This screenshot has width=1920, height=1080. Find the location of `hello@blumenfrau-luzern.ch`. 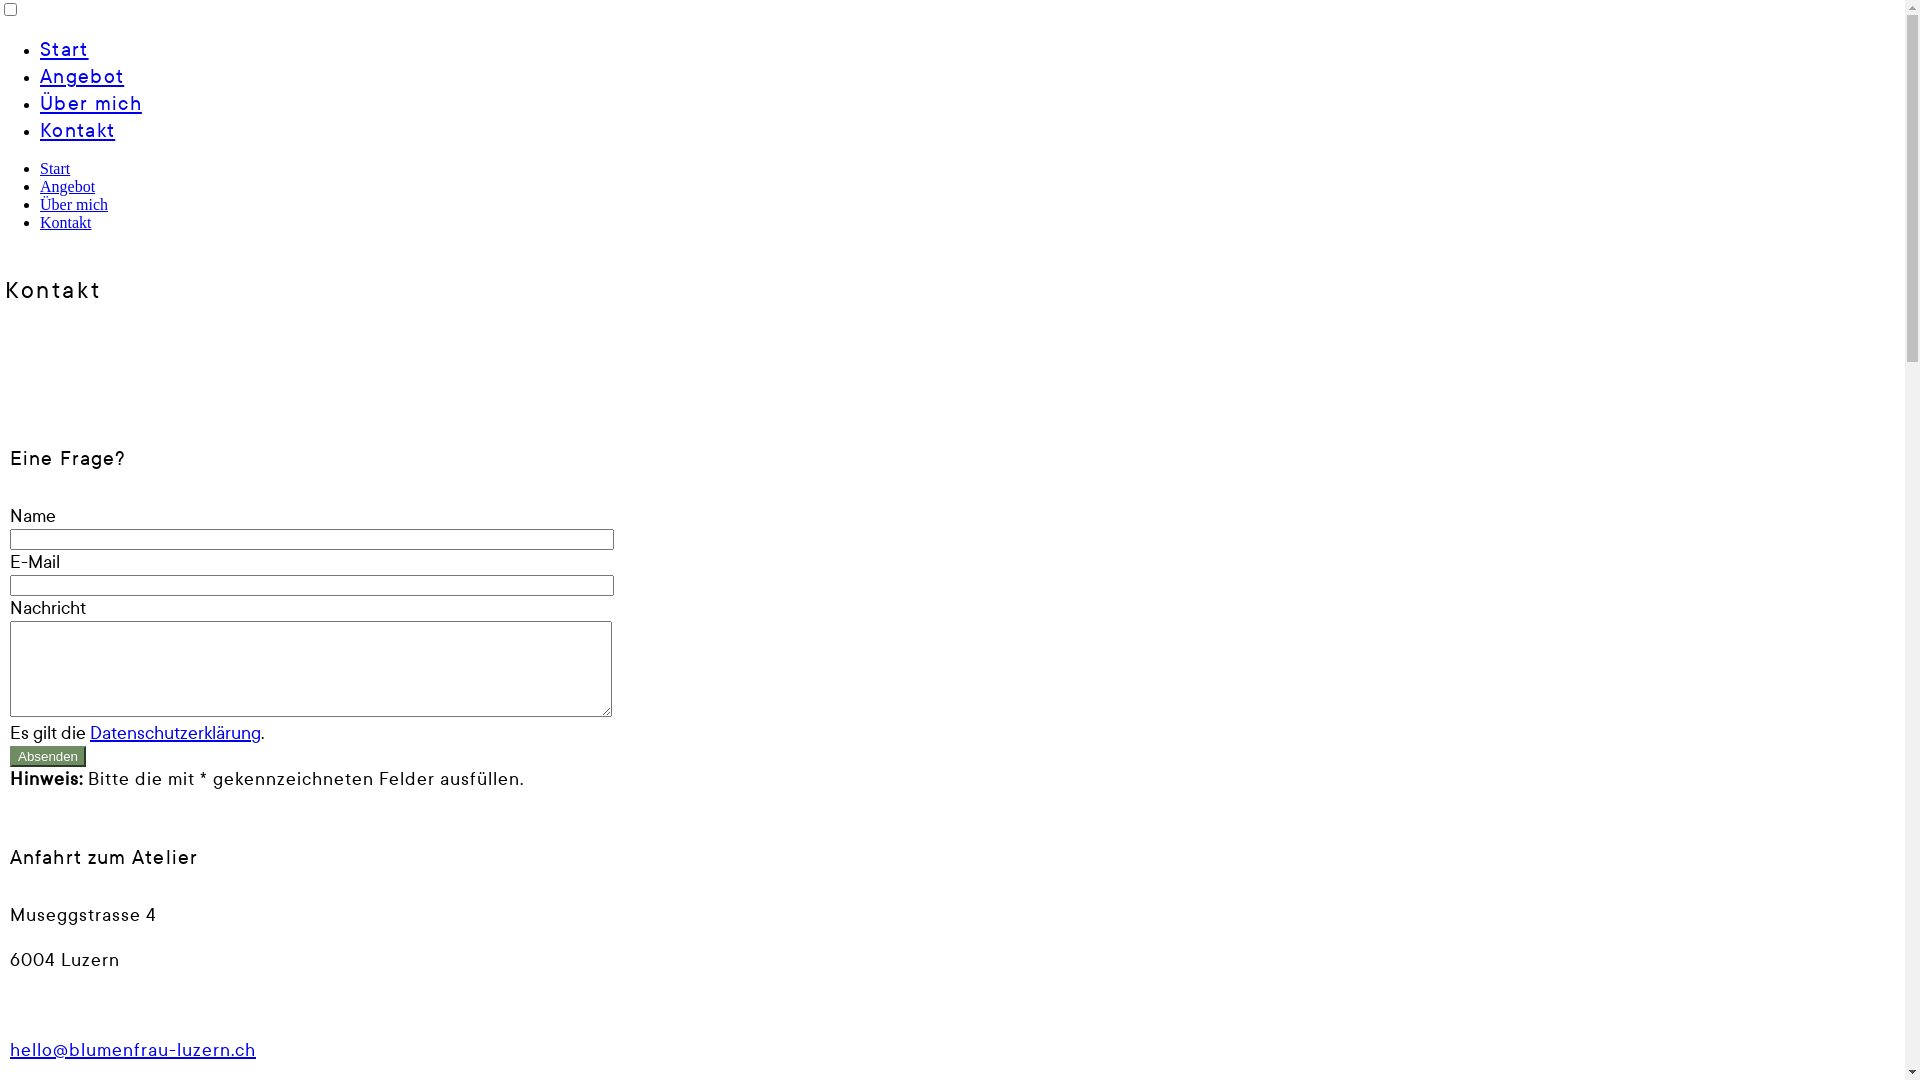

hello@blumenfrau-luzern.ch is located at coordinates (133, 1050).